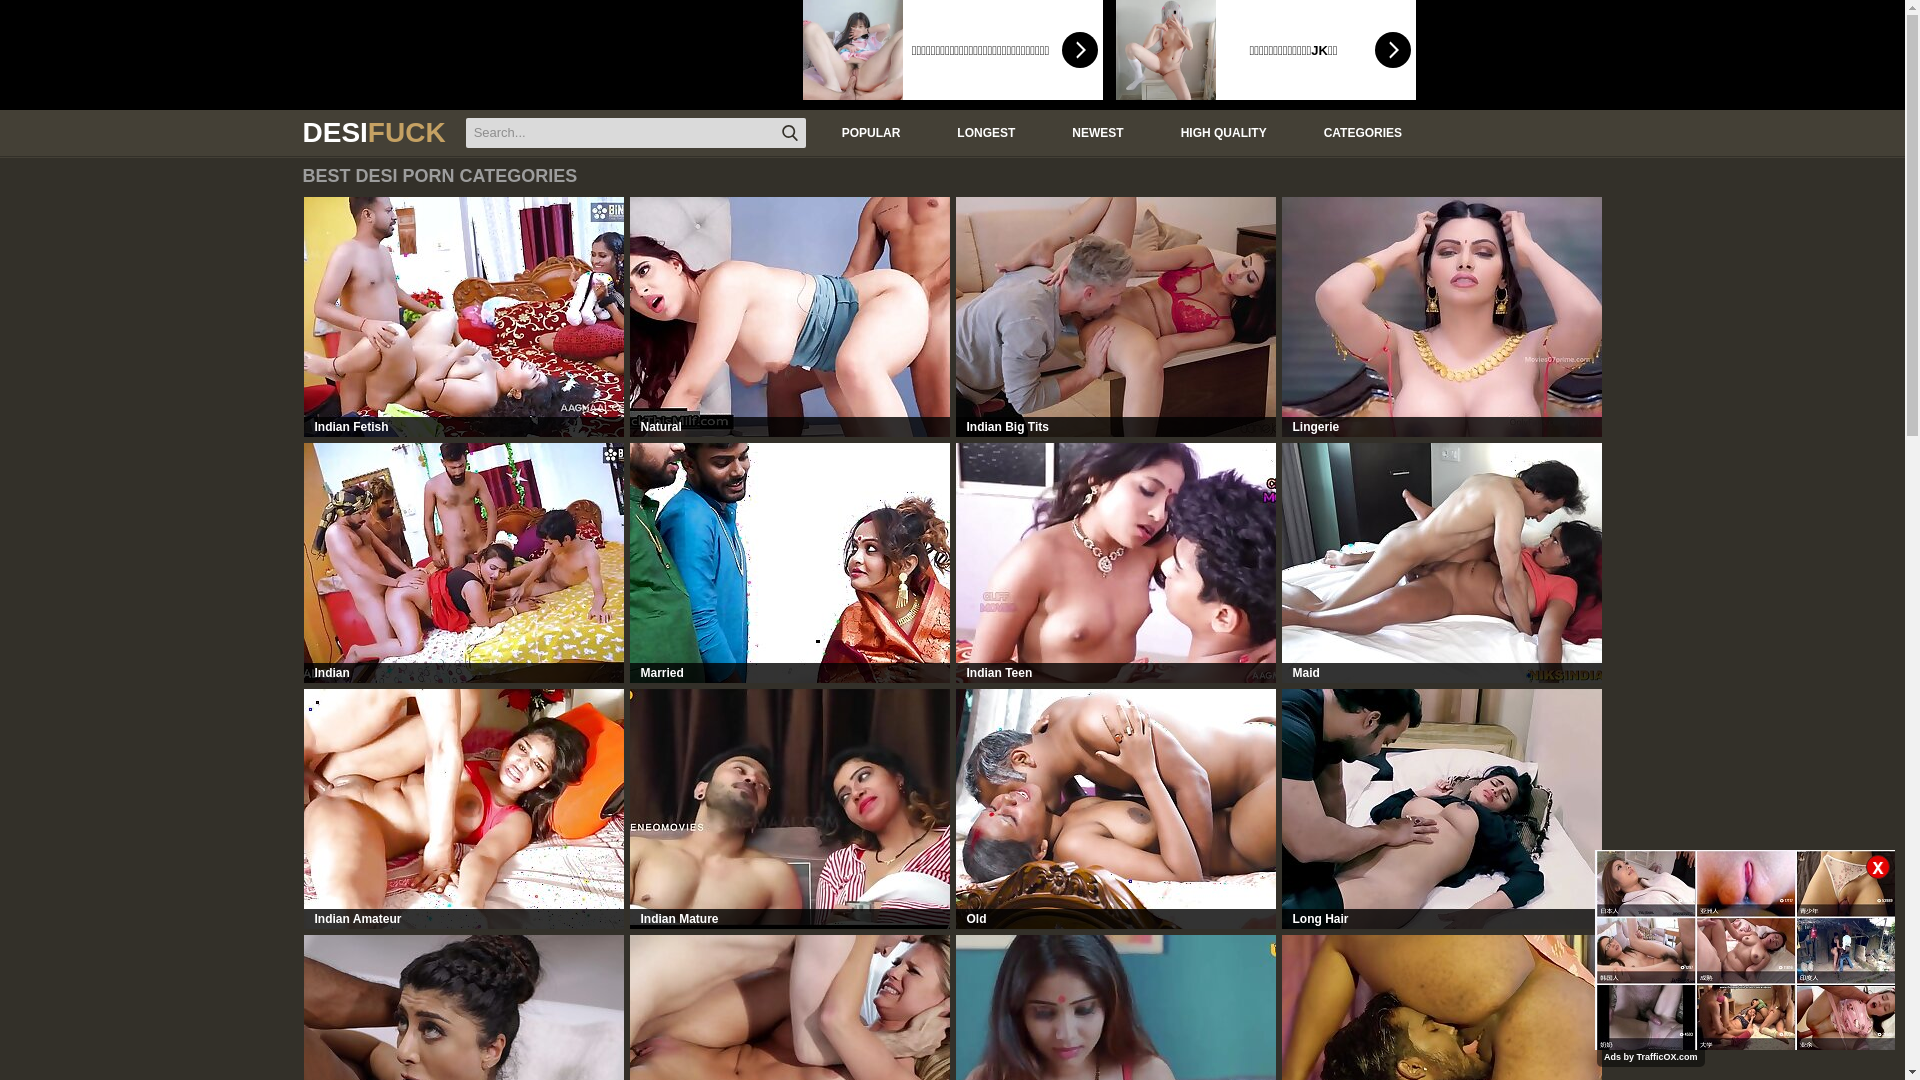 The width and height of the screenshot is (1920, 1080). I want to click on DESIFUCK, so click(374, 133).